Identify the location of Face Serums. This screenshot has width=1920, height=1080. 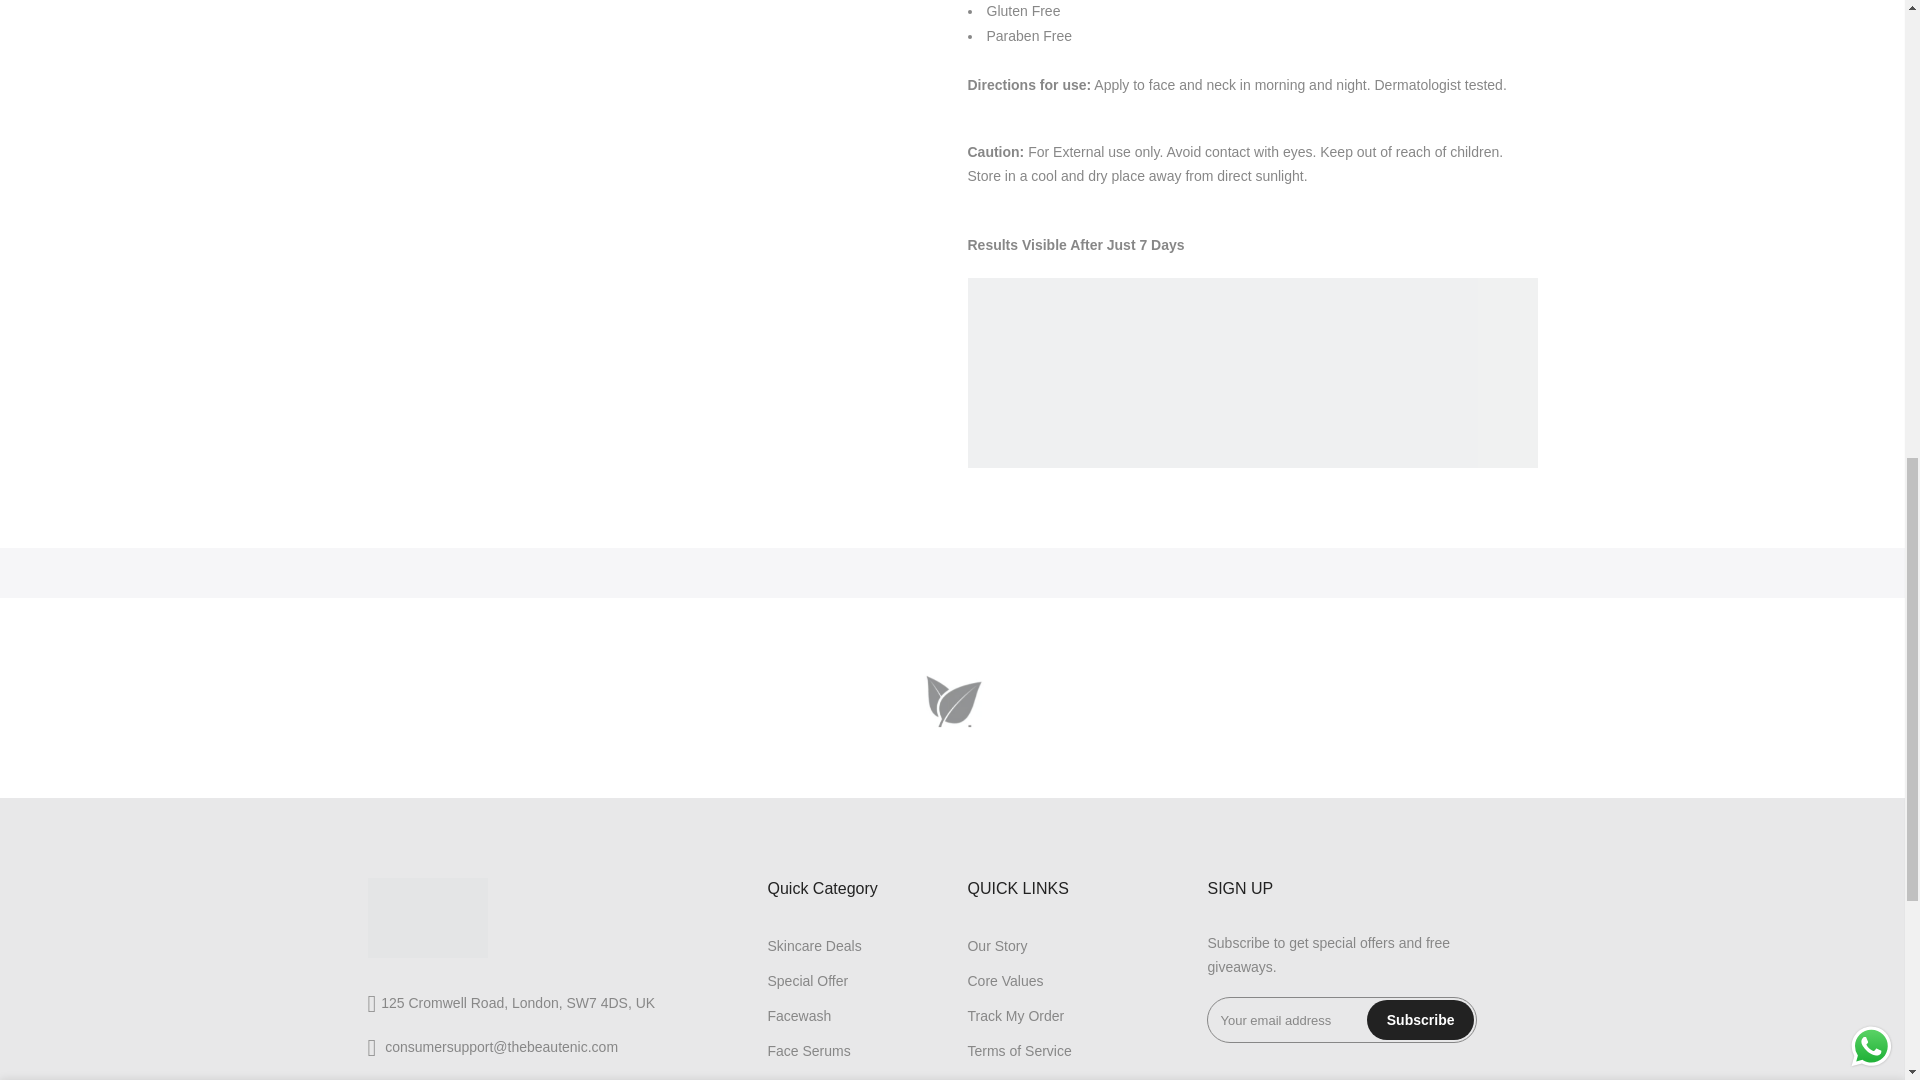
(808, 1051).